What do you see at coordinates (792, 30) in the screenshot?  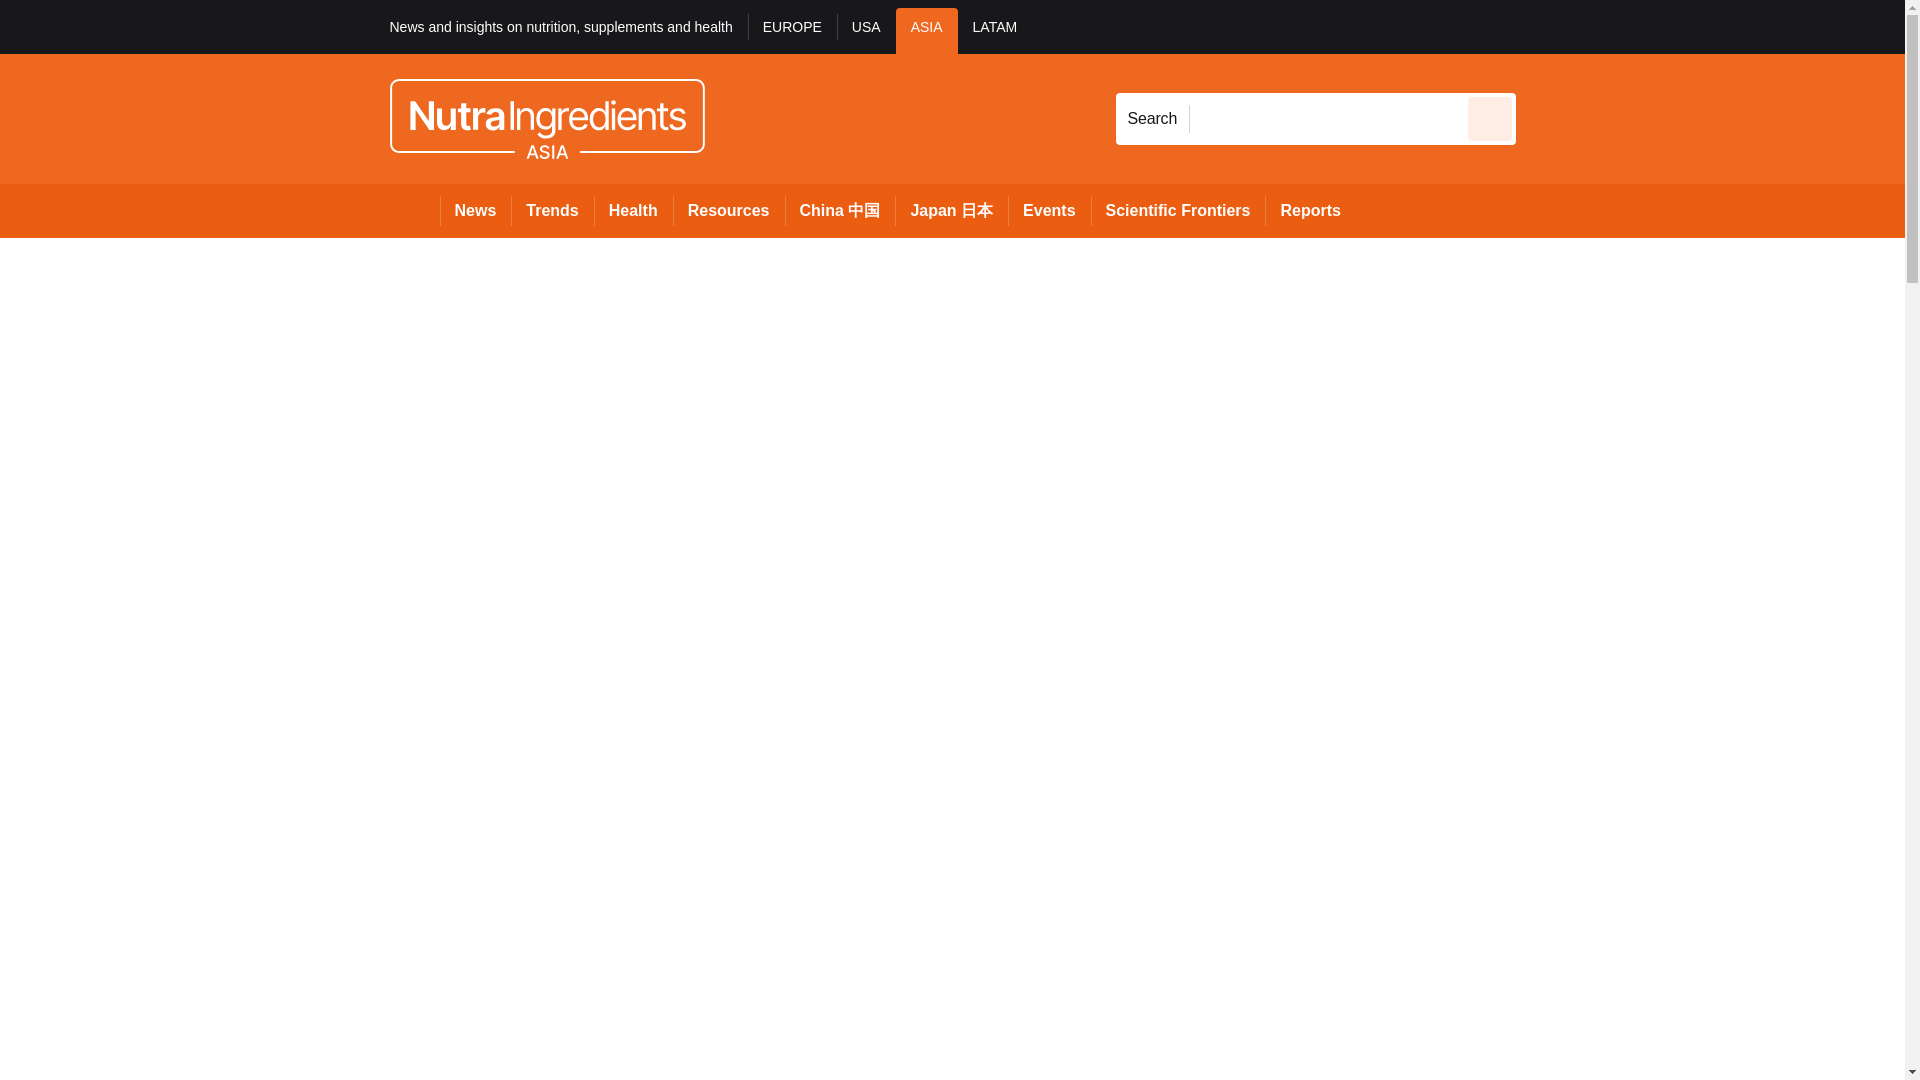 I see `EUROPE` at bounding box center [792, 30].